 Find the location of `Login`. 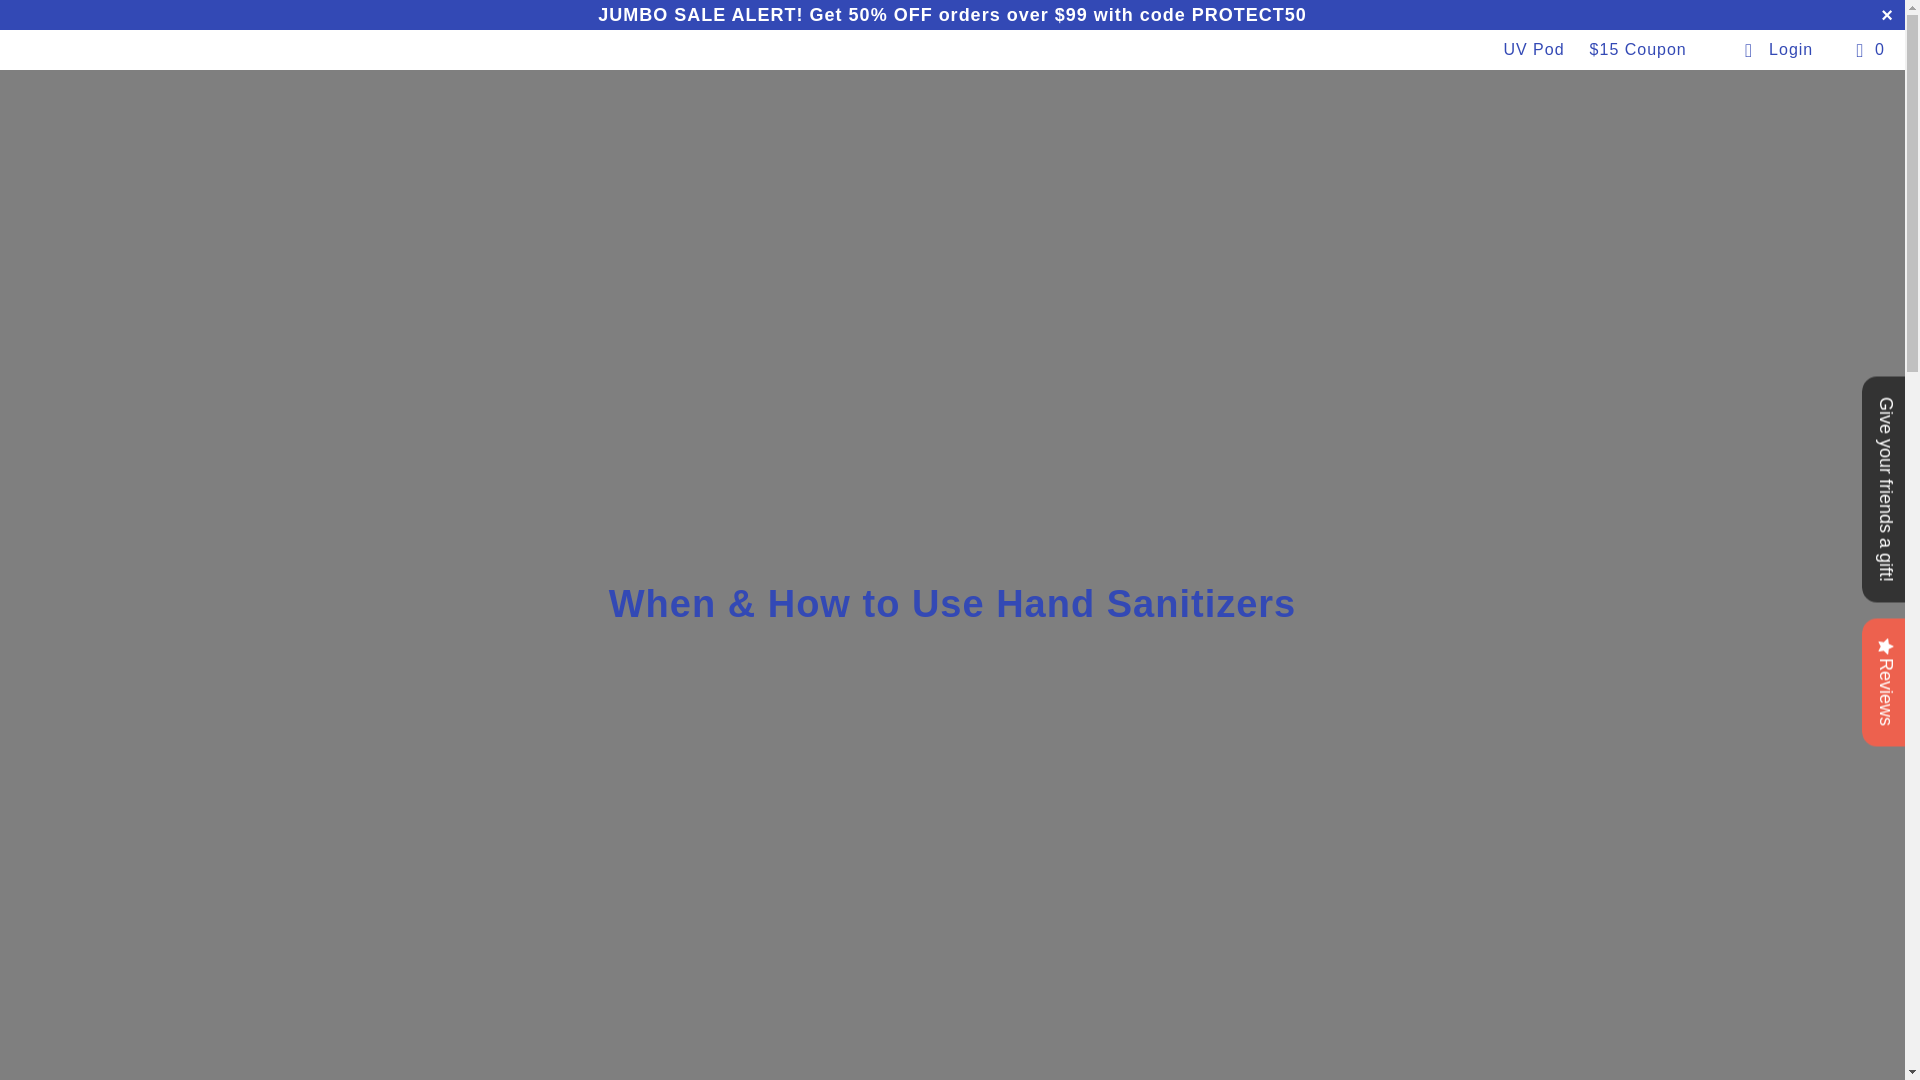

Login is located at coordinates (1778, 50).